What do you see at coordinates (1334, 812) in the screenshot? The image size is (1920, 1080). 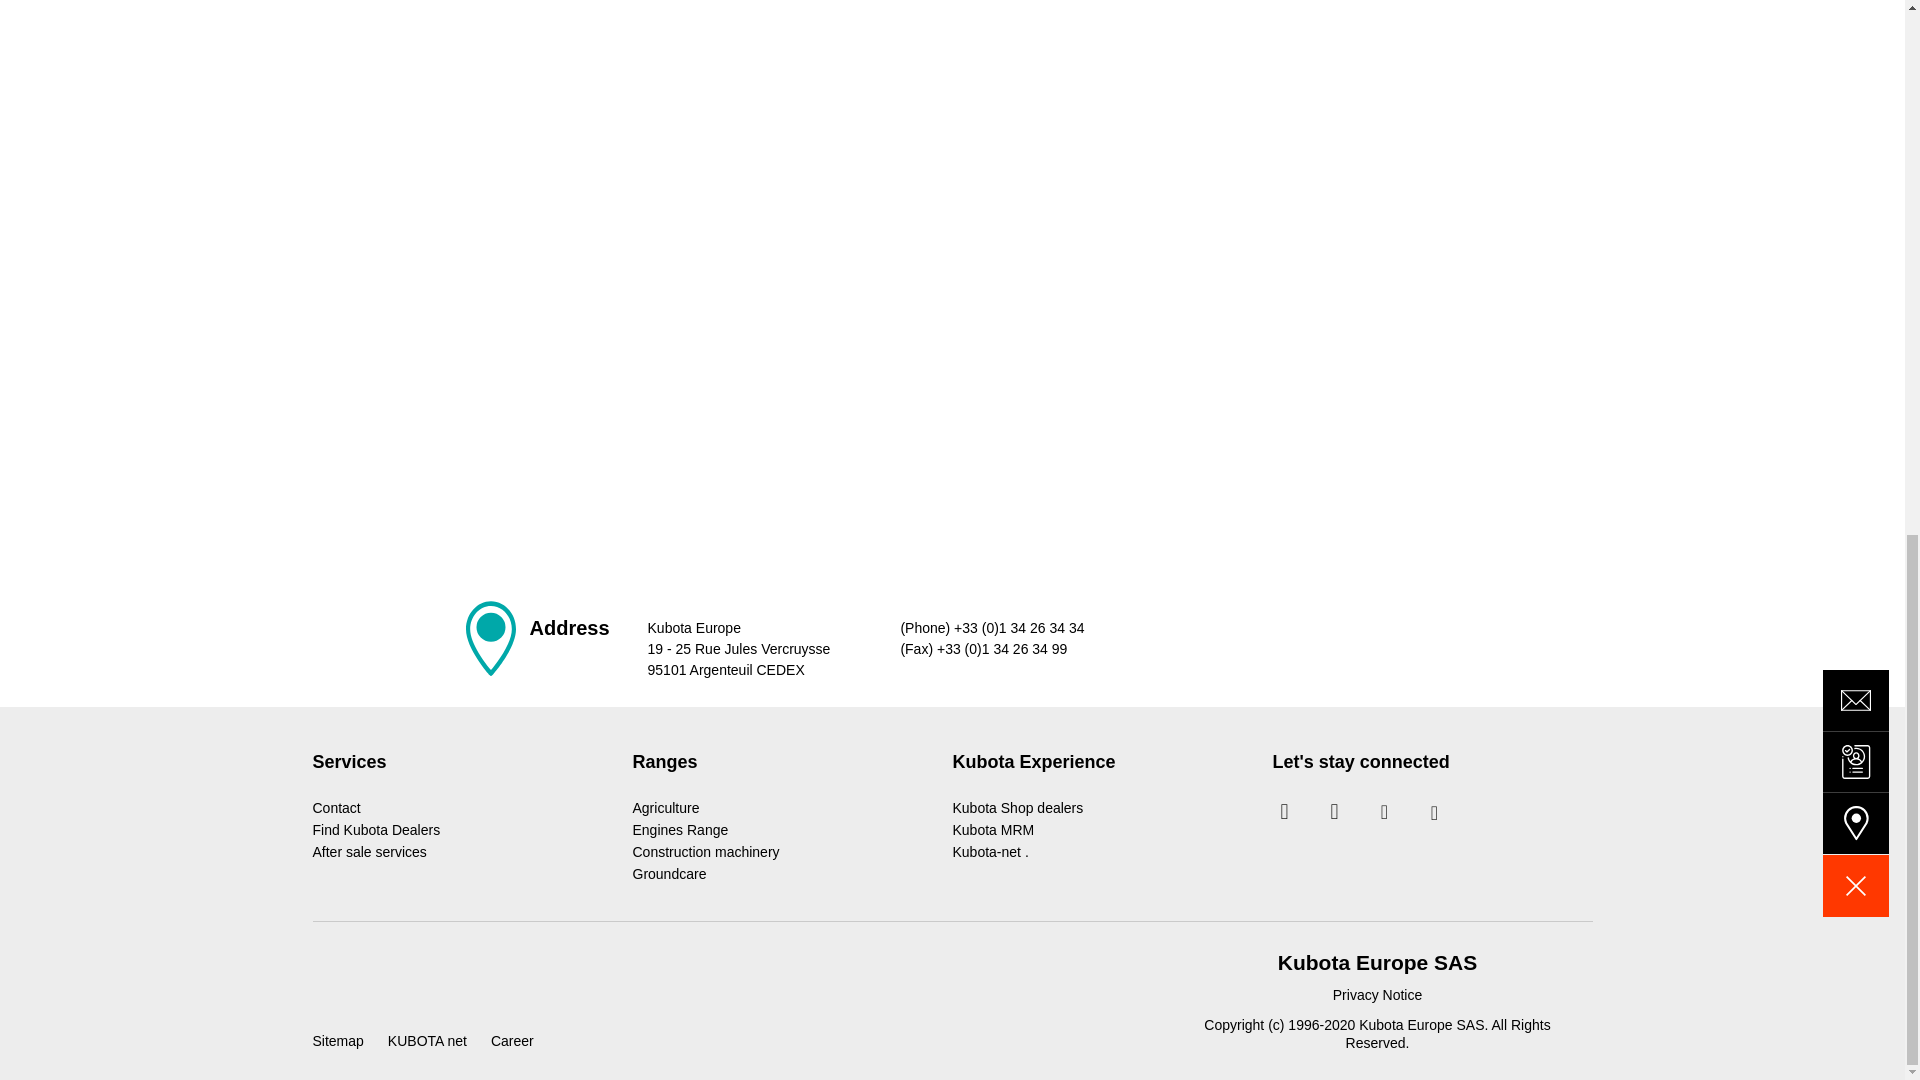 I see `LinkedIn` at bounding box center [1334, 812].